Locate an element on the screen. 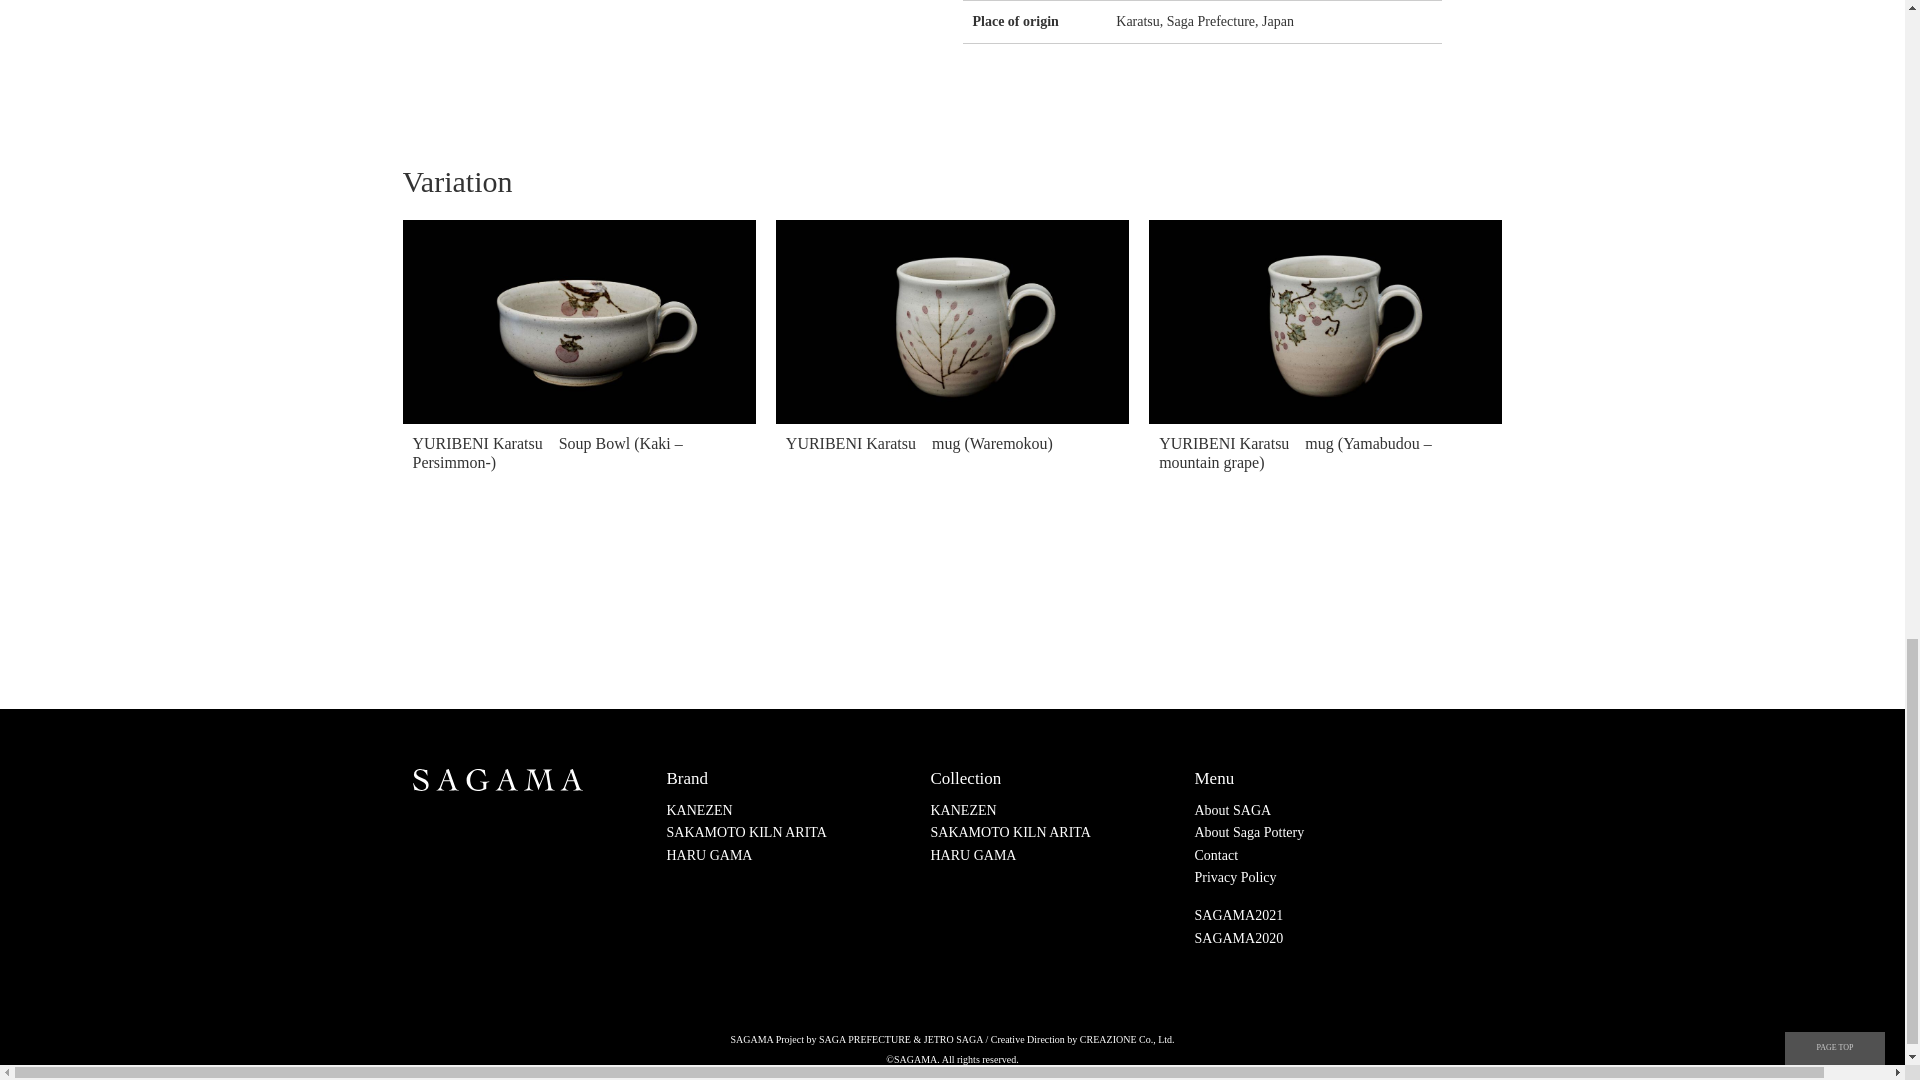  KANEZEN is located at coordinates (962, 810).